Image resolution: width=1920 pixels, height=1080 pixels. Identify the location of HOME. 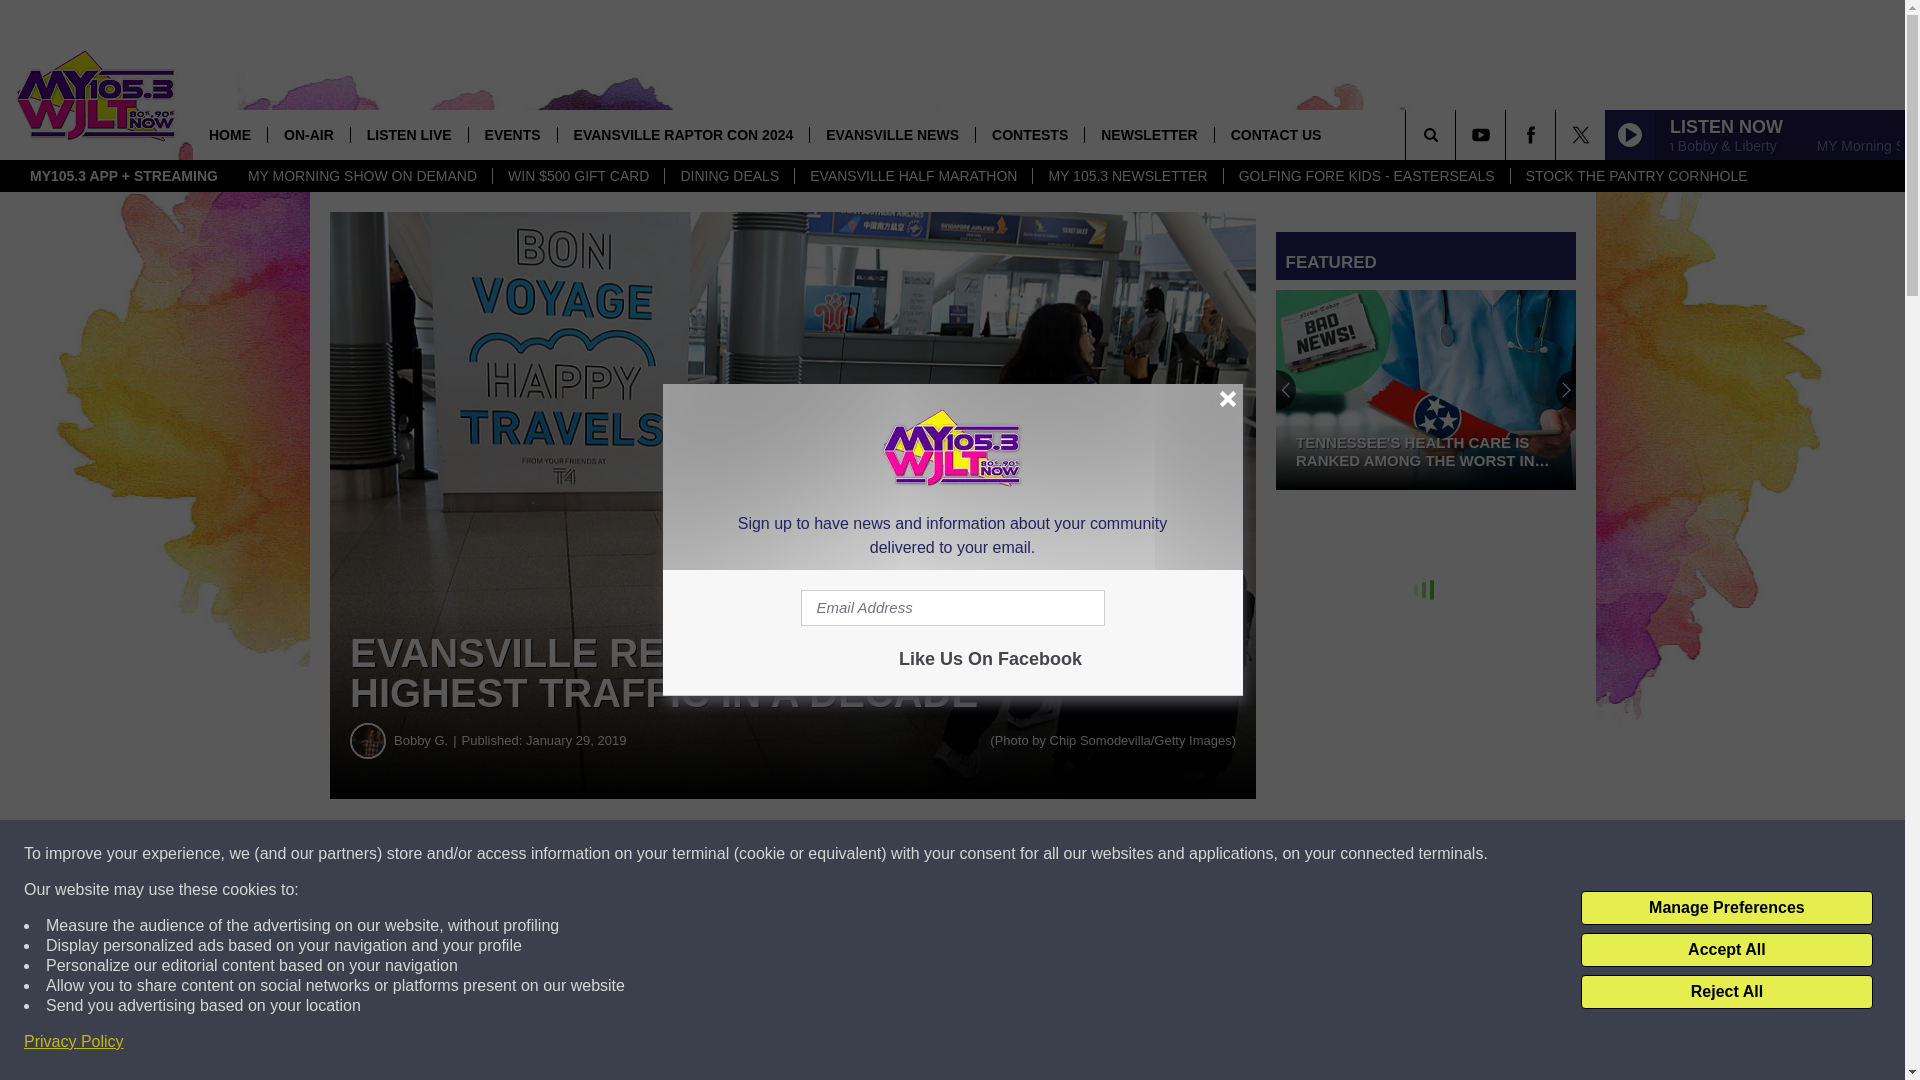
(230, 134).